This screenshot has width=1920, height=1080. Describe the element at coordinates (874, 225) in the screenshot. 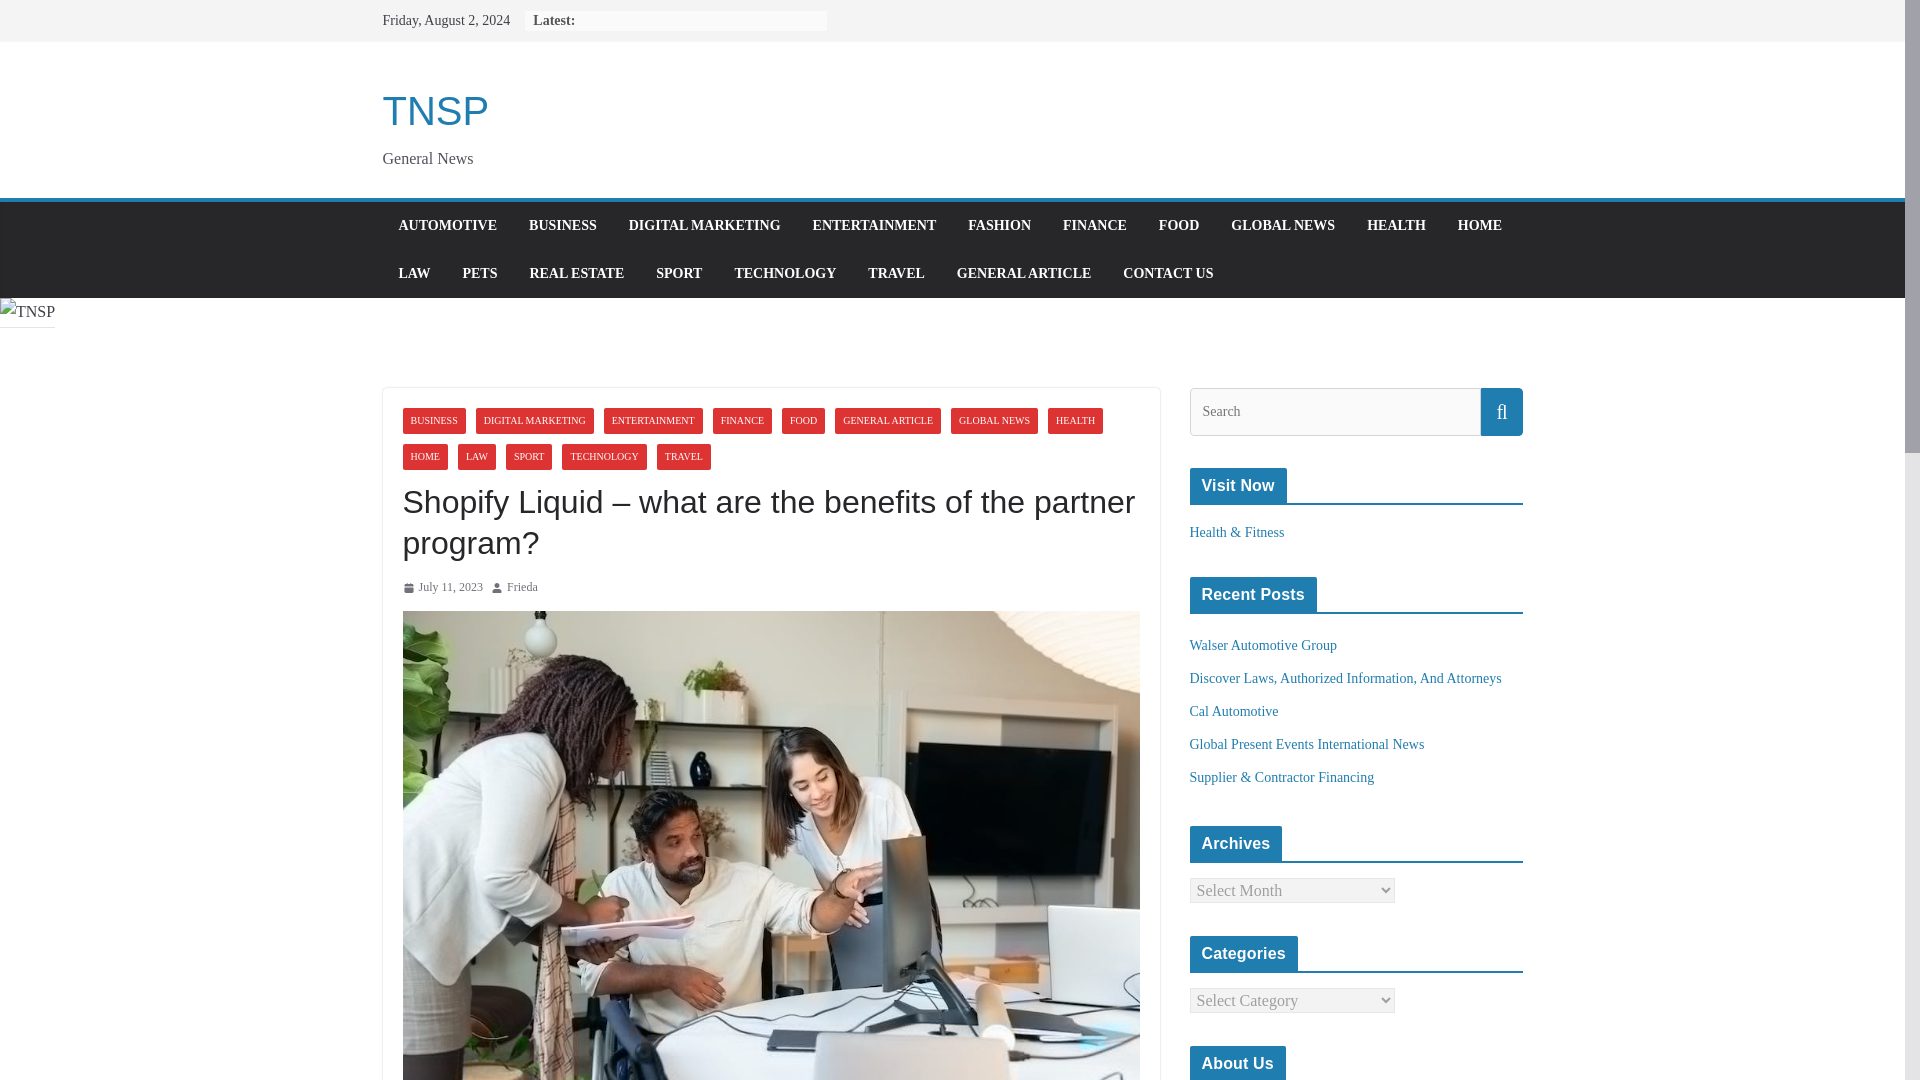

I see `ENTERTAINMENT` at that location.